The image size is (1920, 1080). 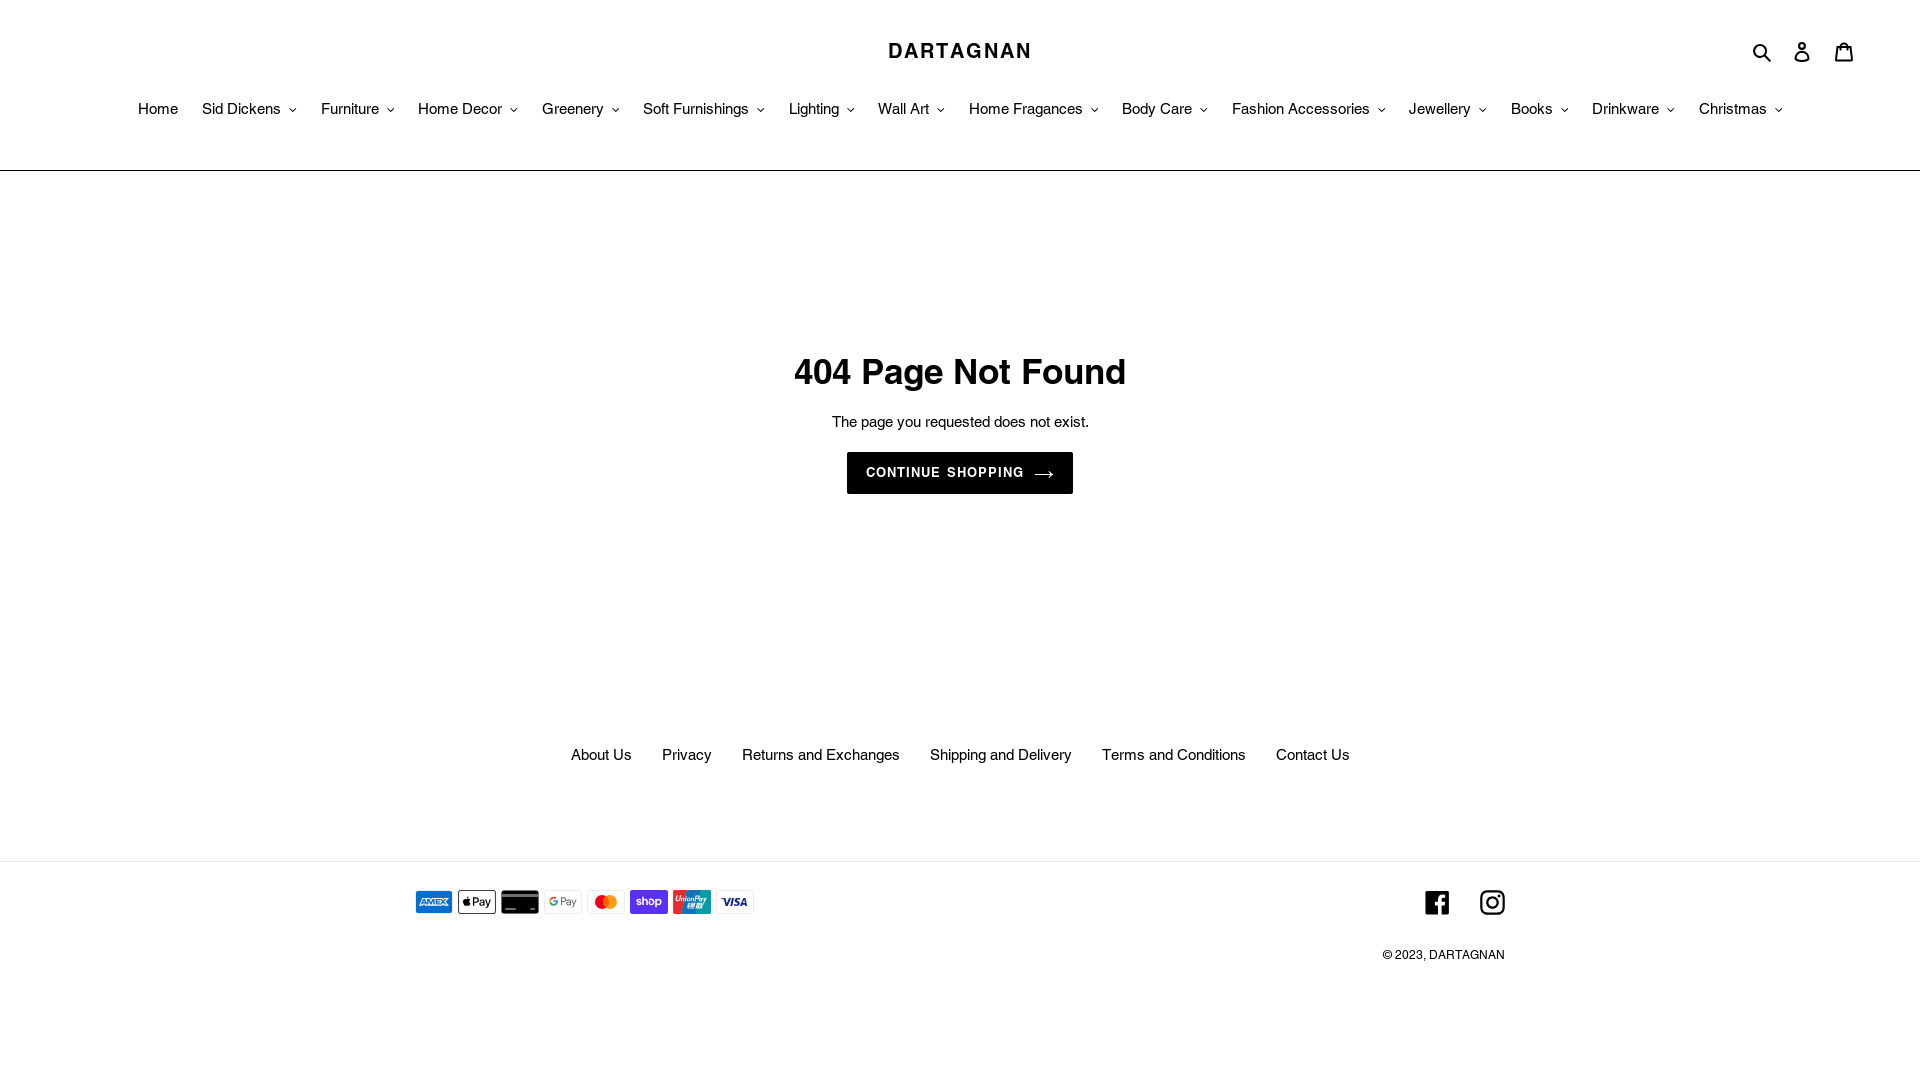 What do you see at coordinates (581, 111) in the screenshot?
I see `Greenery` at bounding box center [581, 111].